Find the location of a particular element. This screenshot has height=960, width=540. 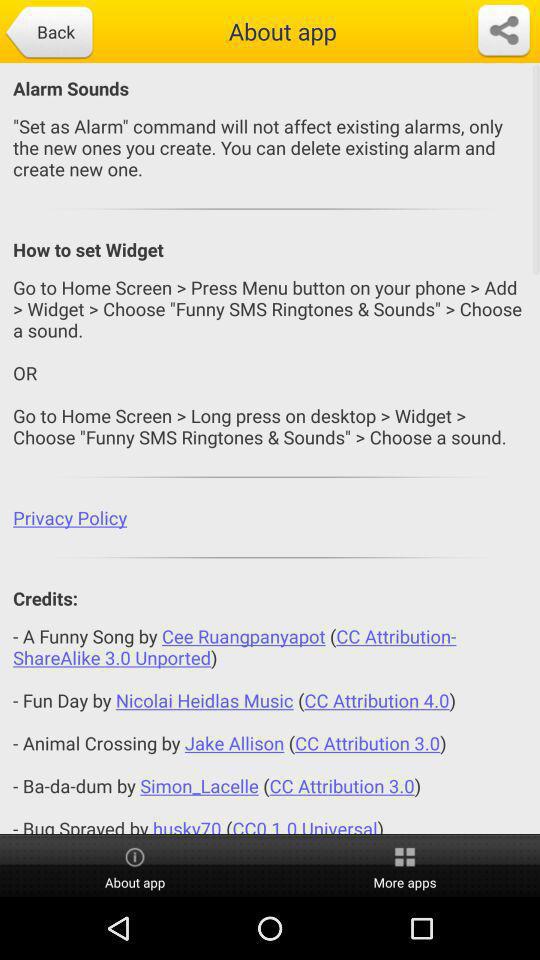

launch app above alarm sounds item is located at coordinates (48, 33).